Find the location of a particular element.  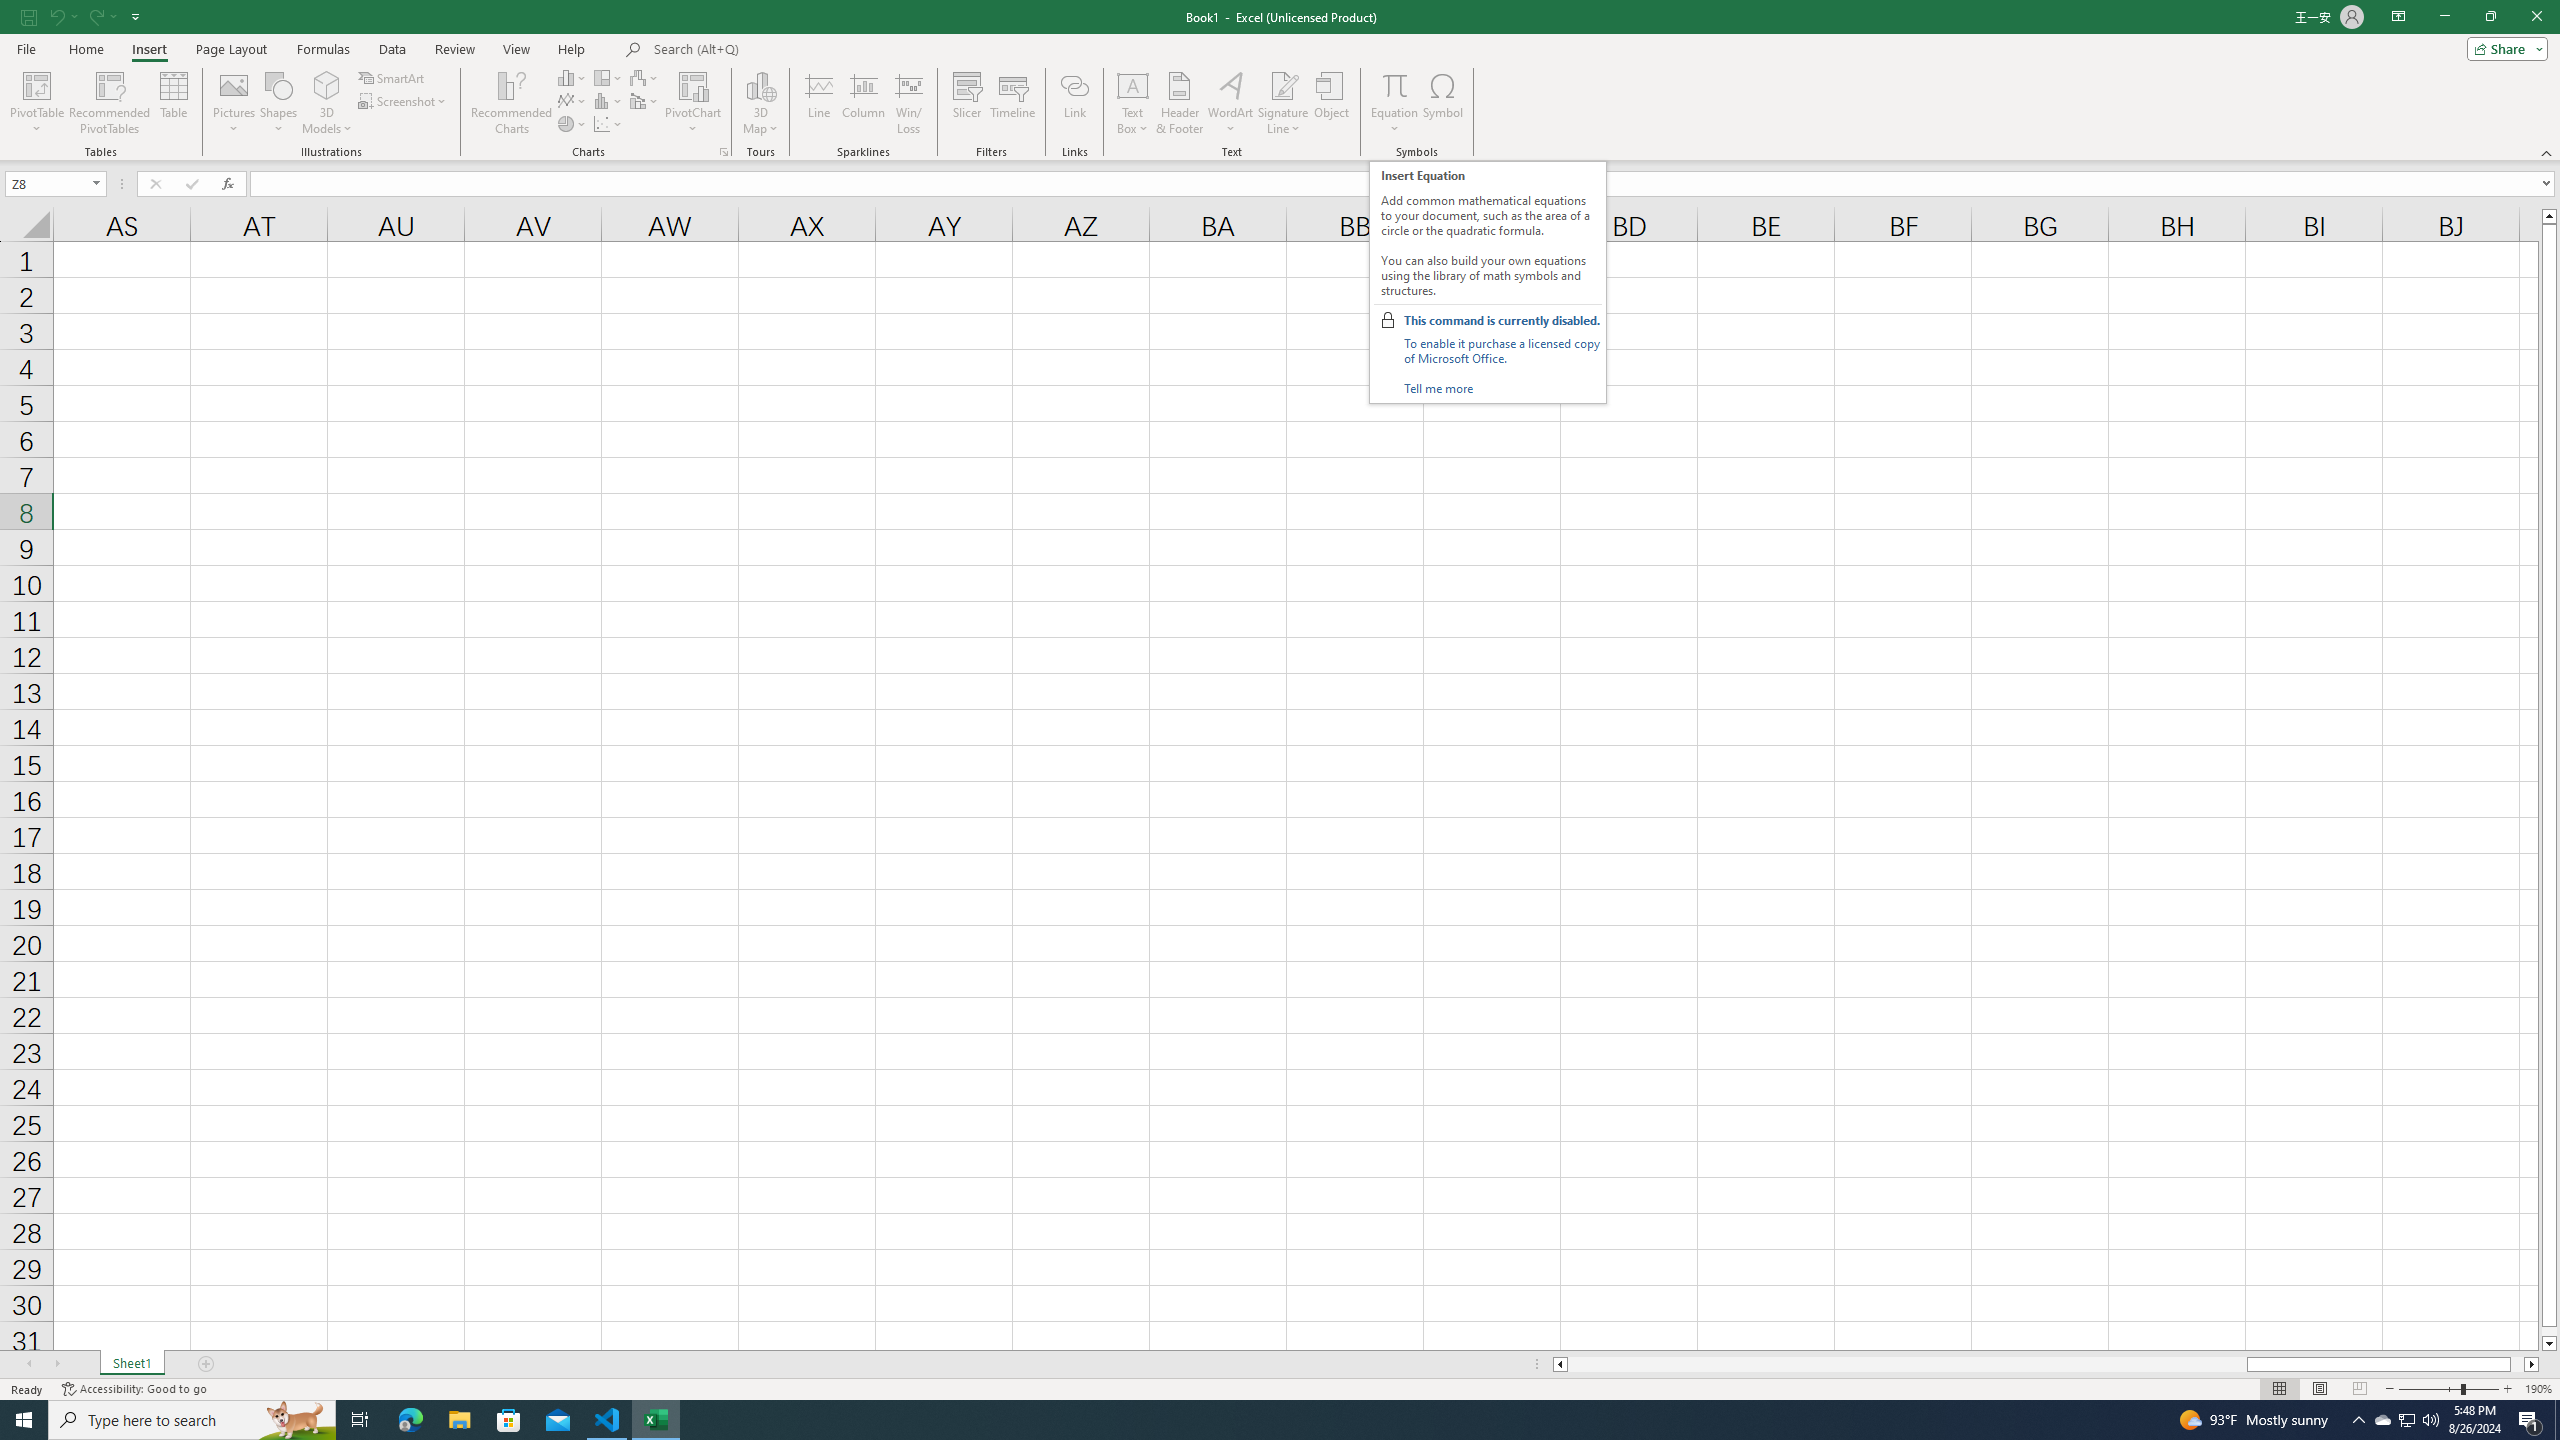

Insert Waterfall, Funnel, Stock, Surface, or Radar Chart is located at coordinates (645, 78).